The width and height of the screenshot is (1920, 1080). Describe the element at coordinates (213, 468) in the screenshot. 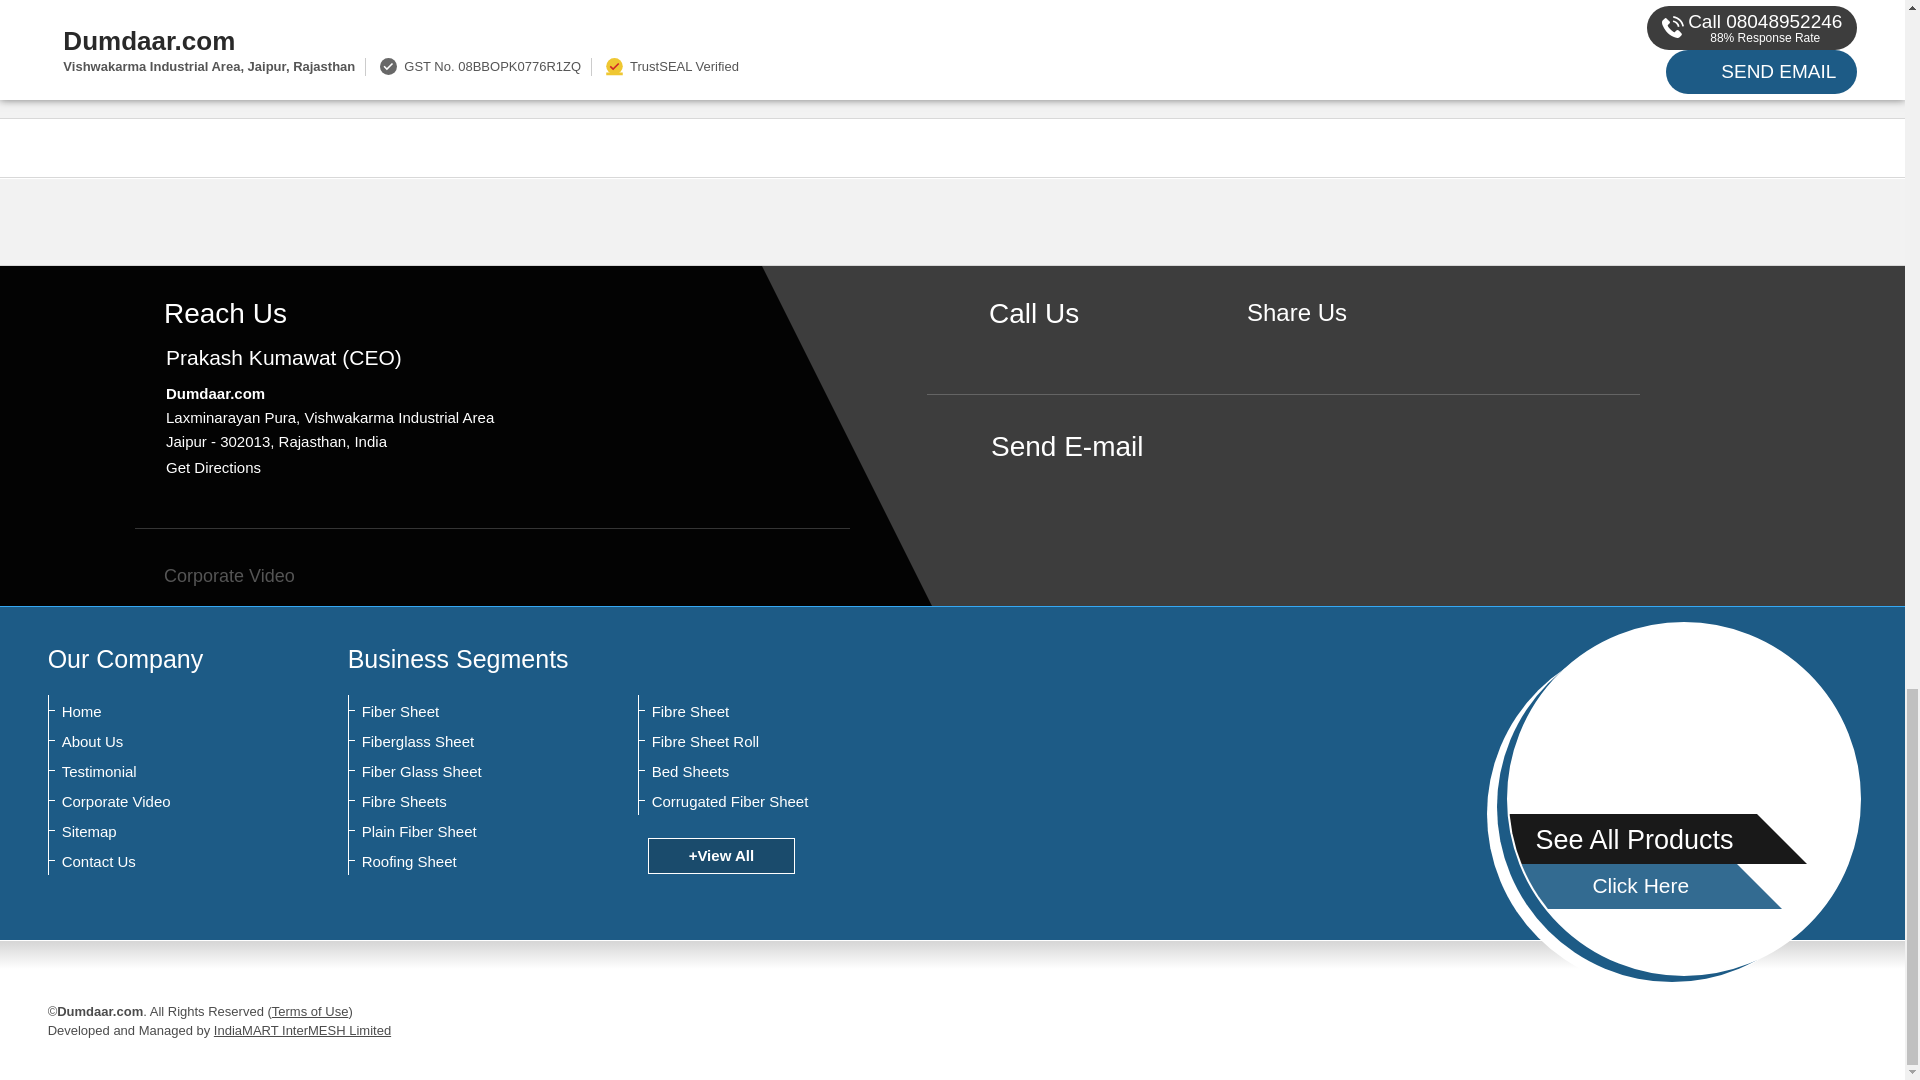

I see `Get Directions` at that location.